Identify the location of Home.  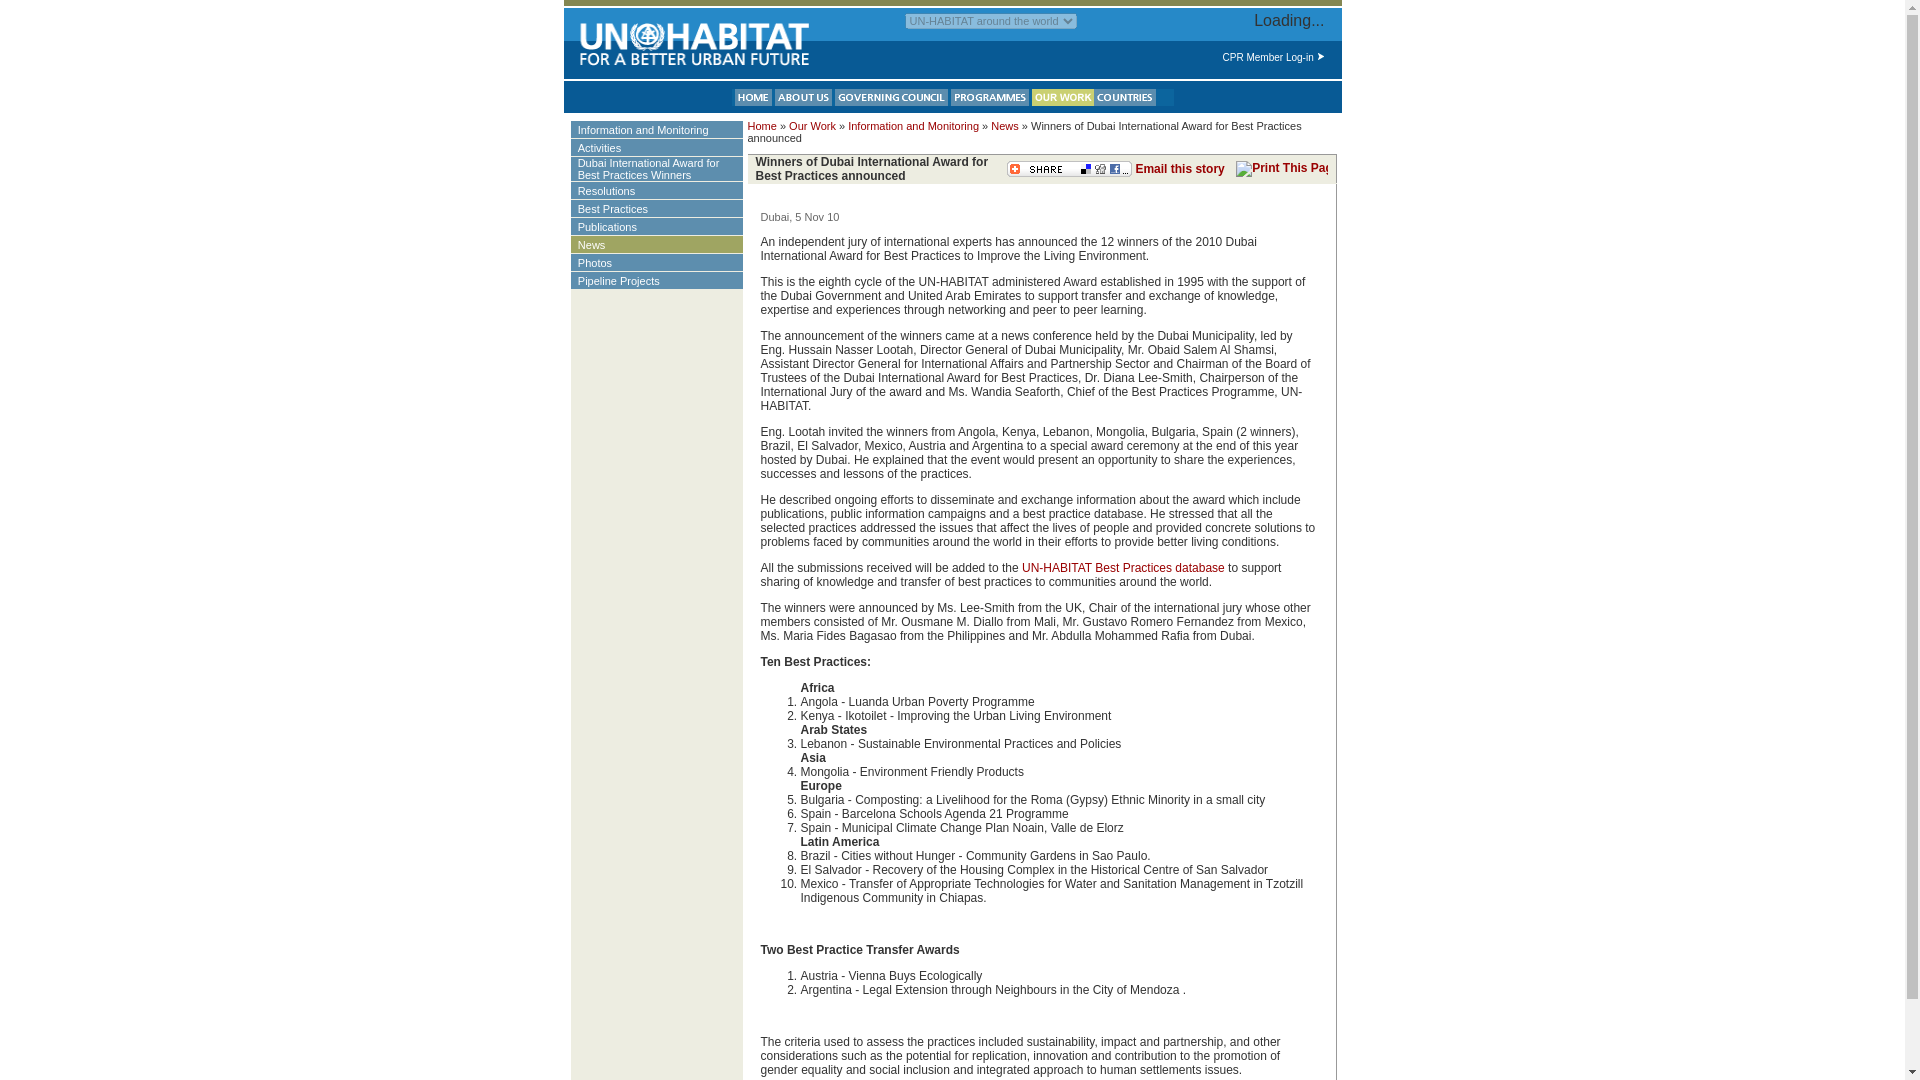
(762, 125).